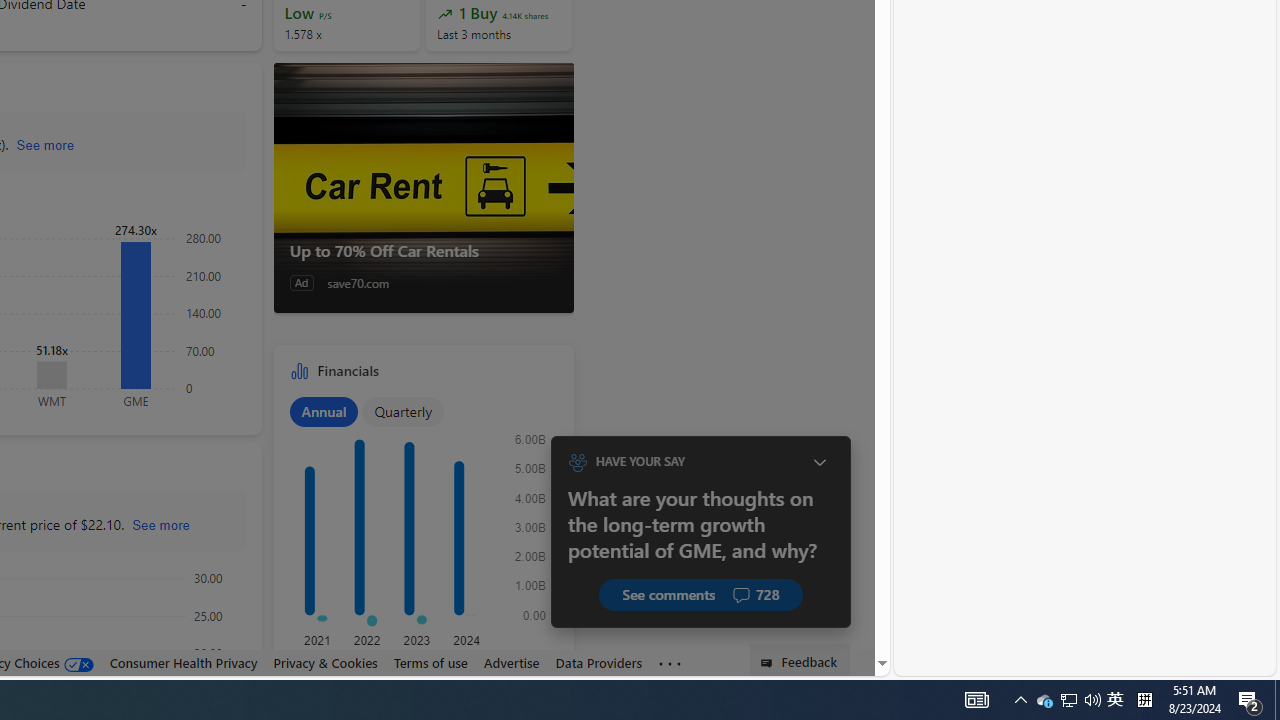  What do you see at coordinates (424, 250) in the screenshot?
I see `Up to 70% Off Car Rentals` at bounding box center [424, 250].